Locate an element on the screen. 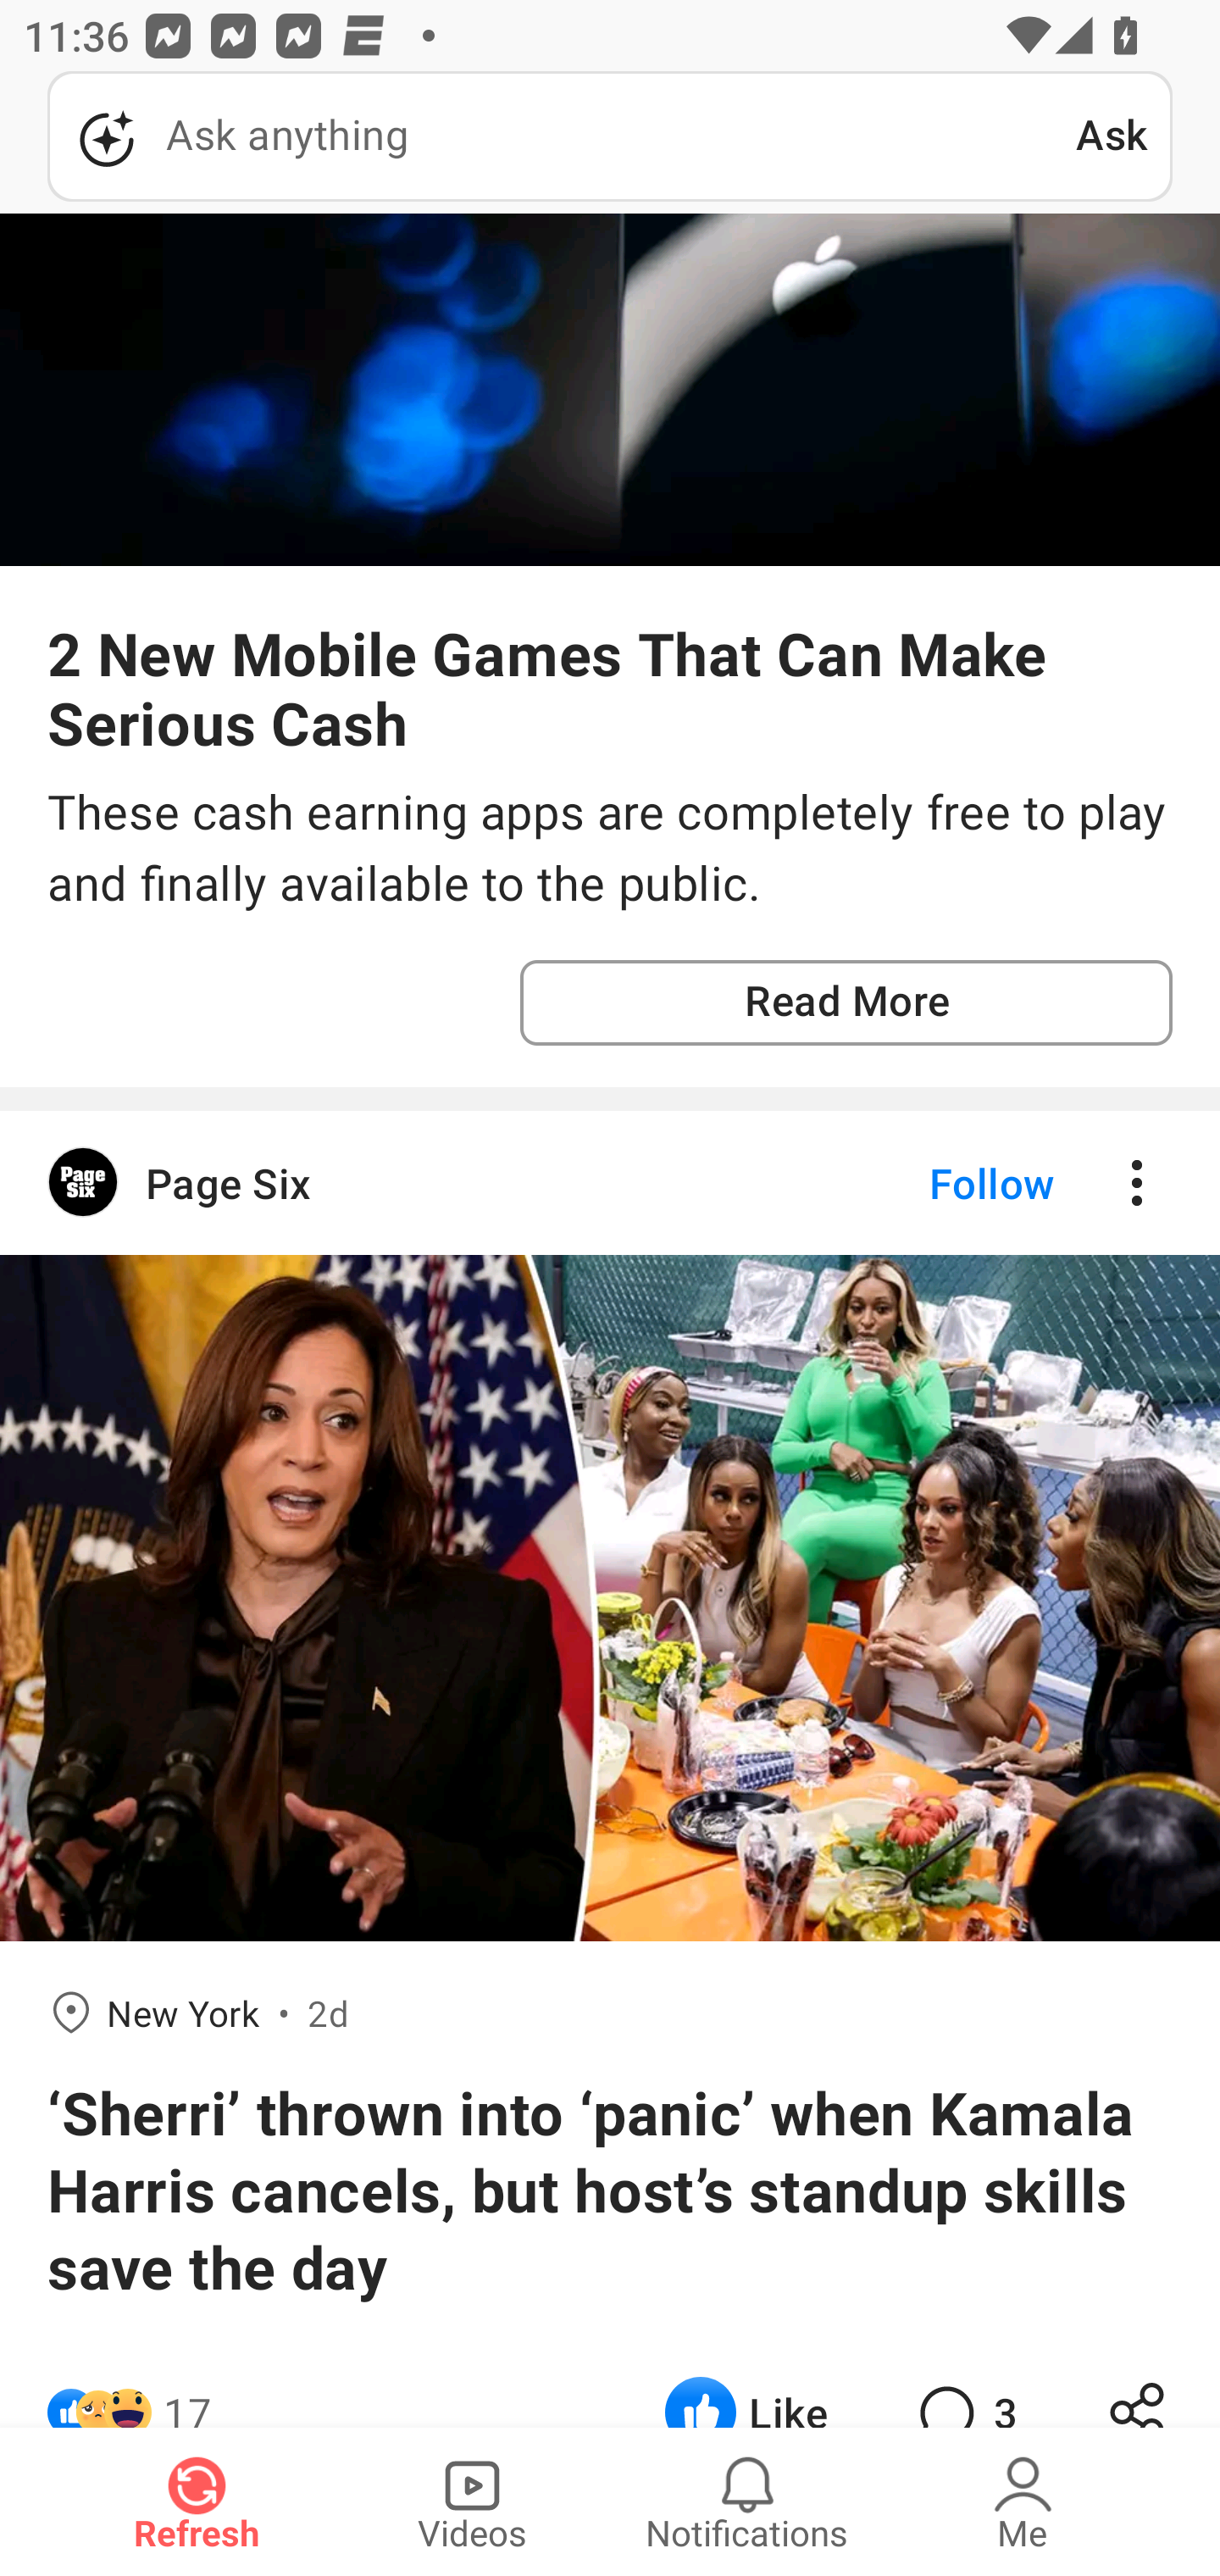  Me is located at coordinates (1023, 2501).